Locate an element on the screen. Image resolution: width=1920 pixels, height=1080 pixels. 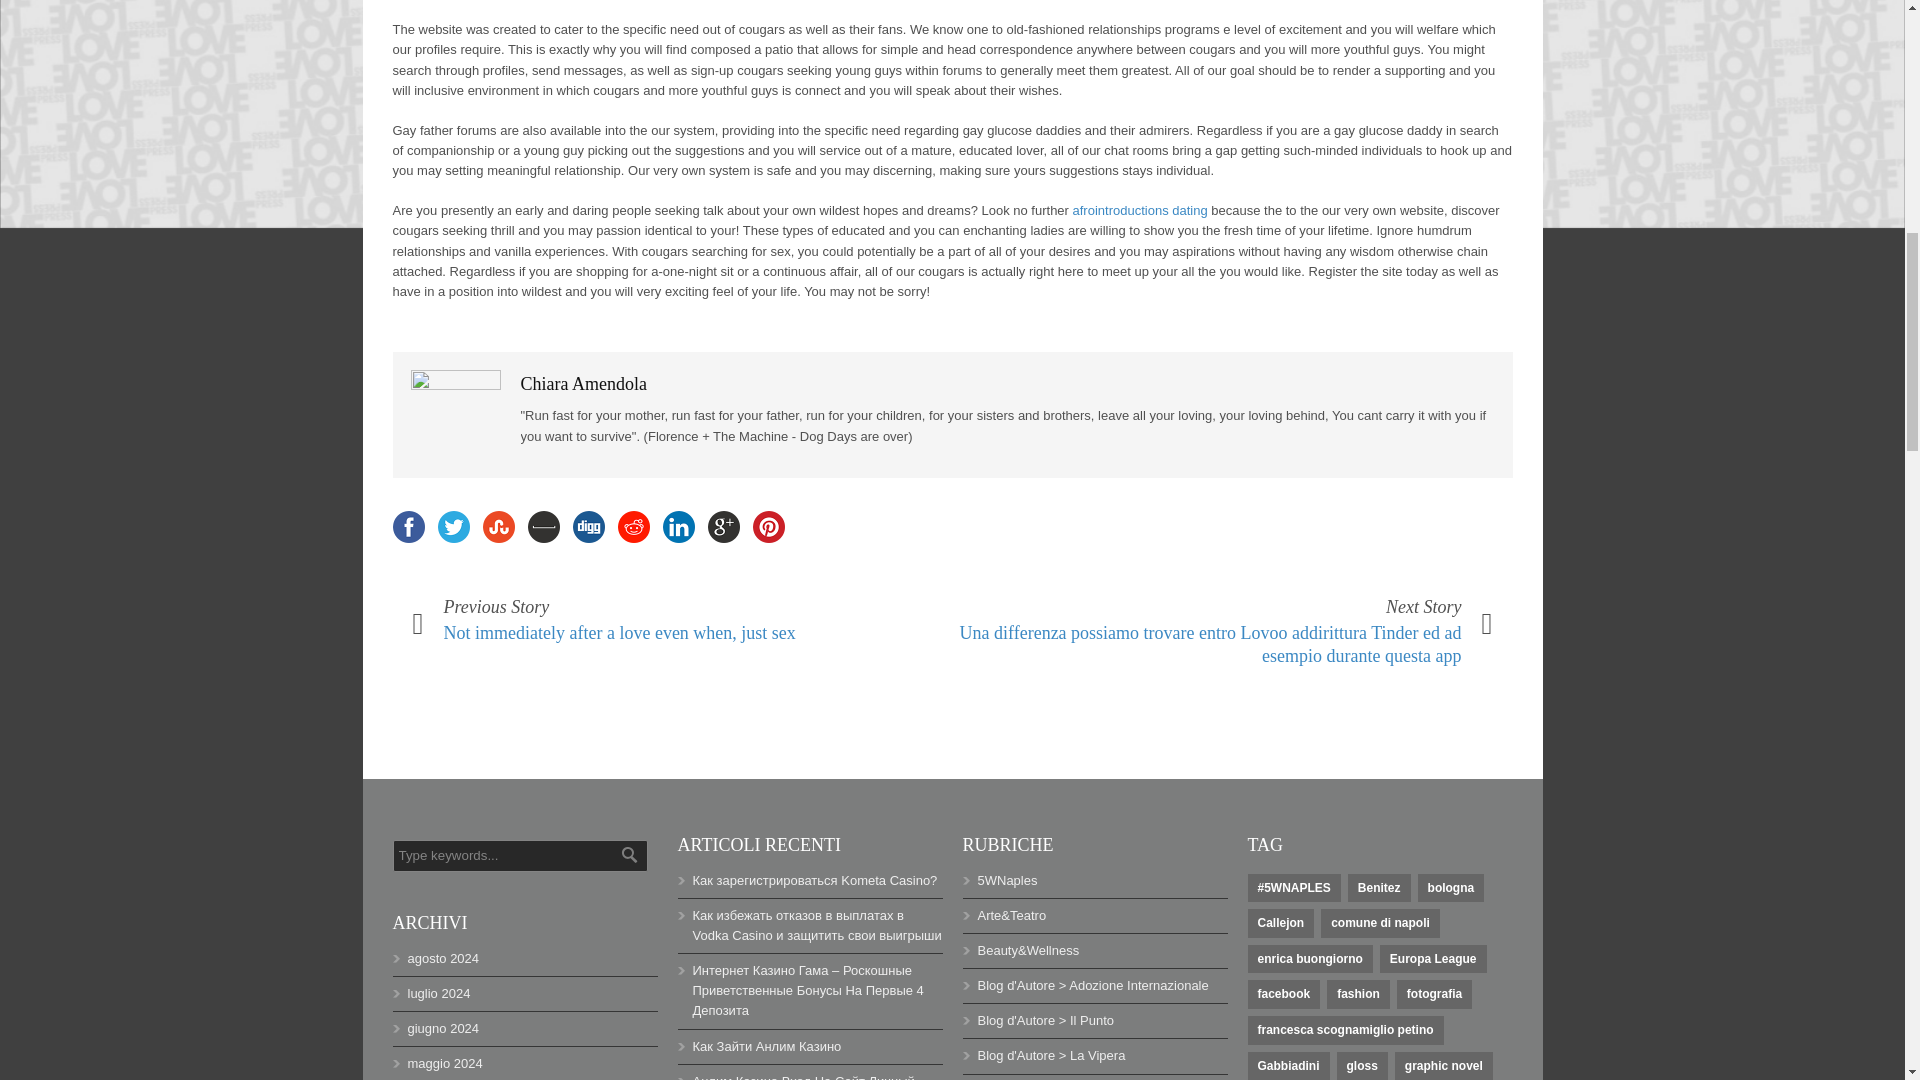
luglio 2024 is located at coordinates (438, 994).